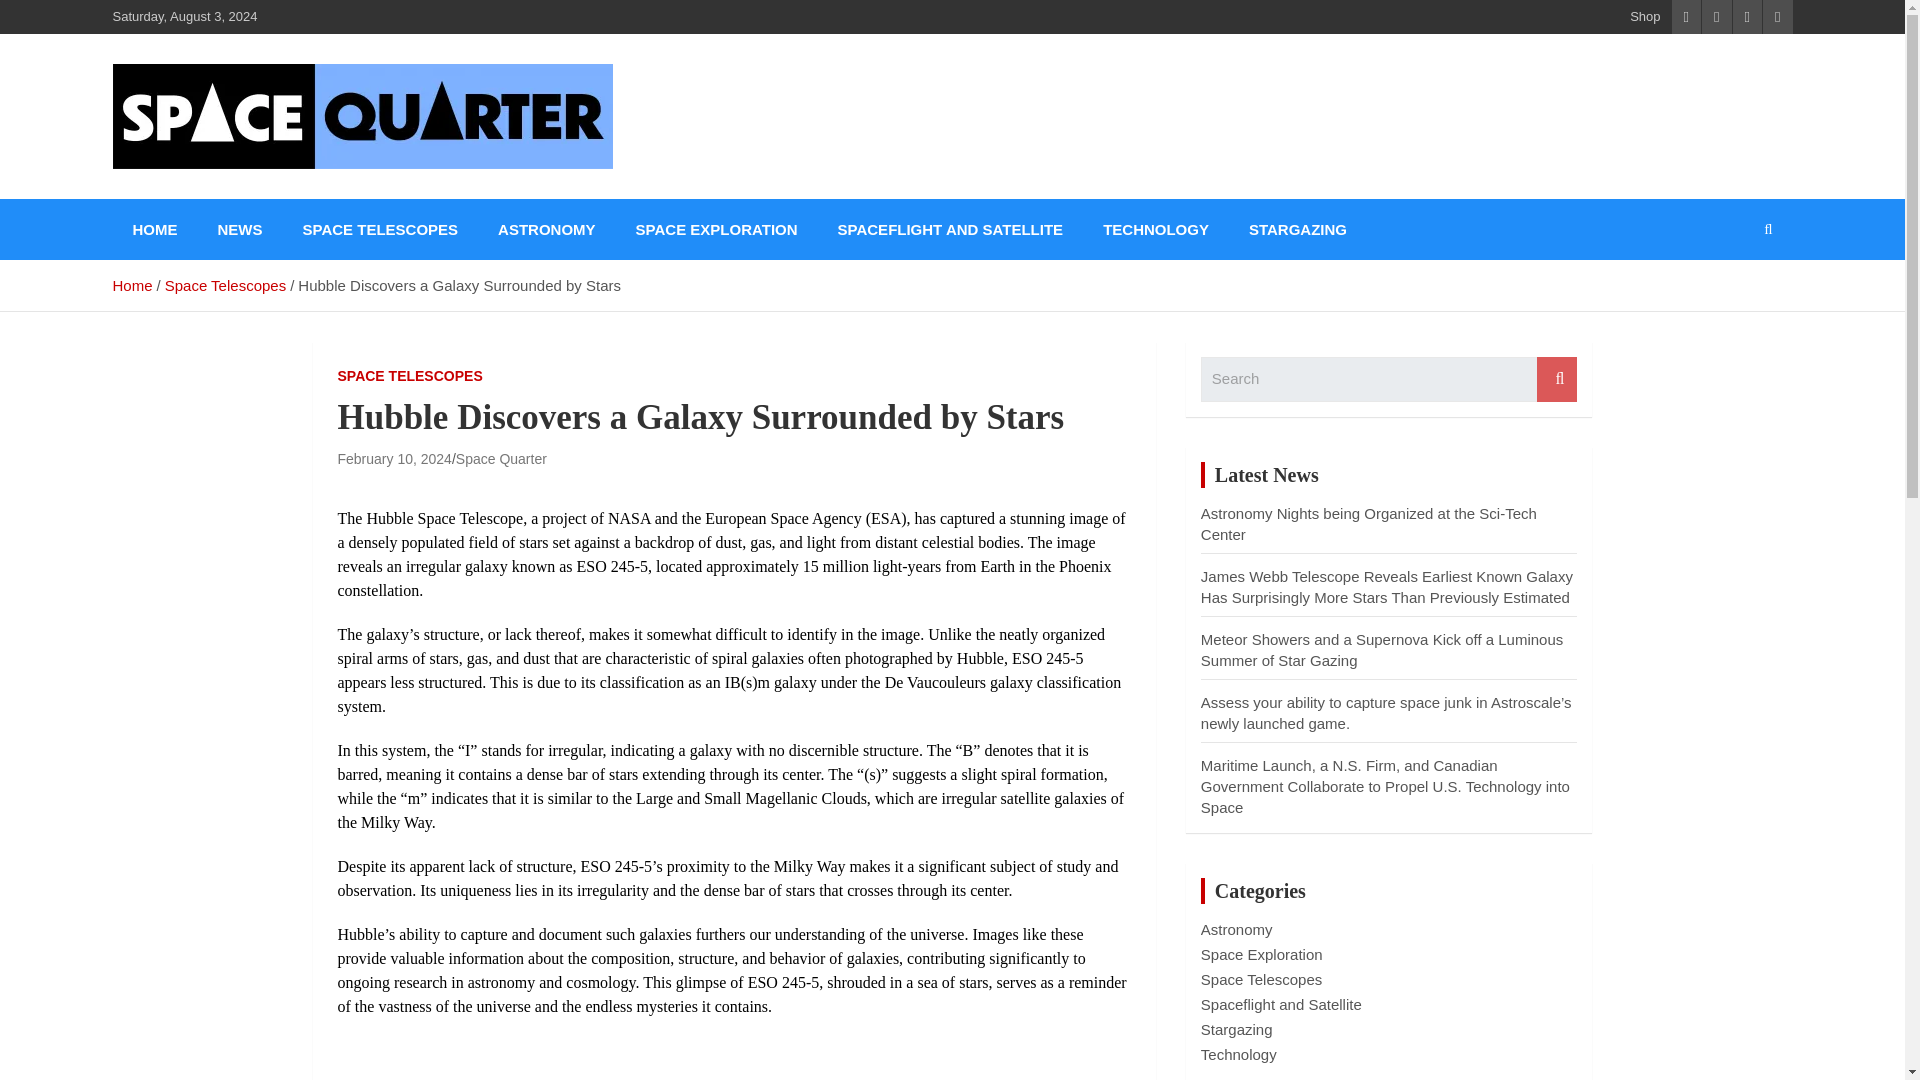 The height and width of the screenshot is (1080, 1920). Describe the element at coordinates (1262, 954) in the screenshot. I see `Space Exploration` at that location.